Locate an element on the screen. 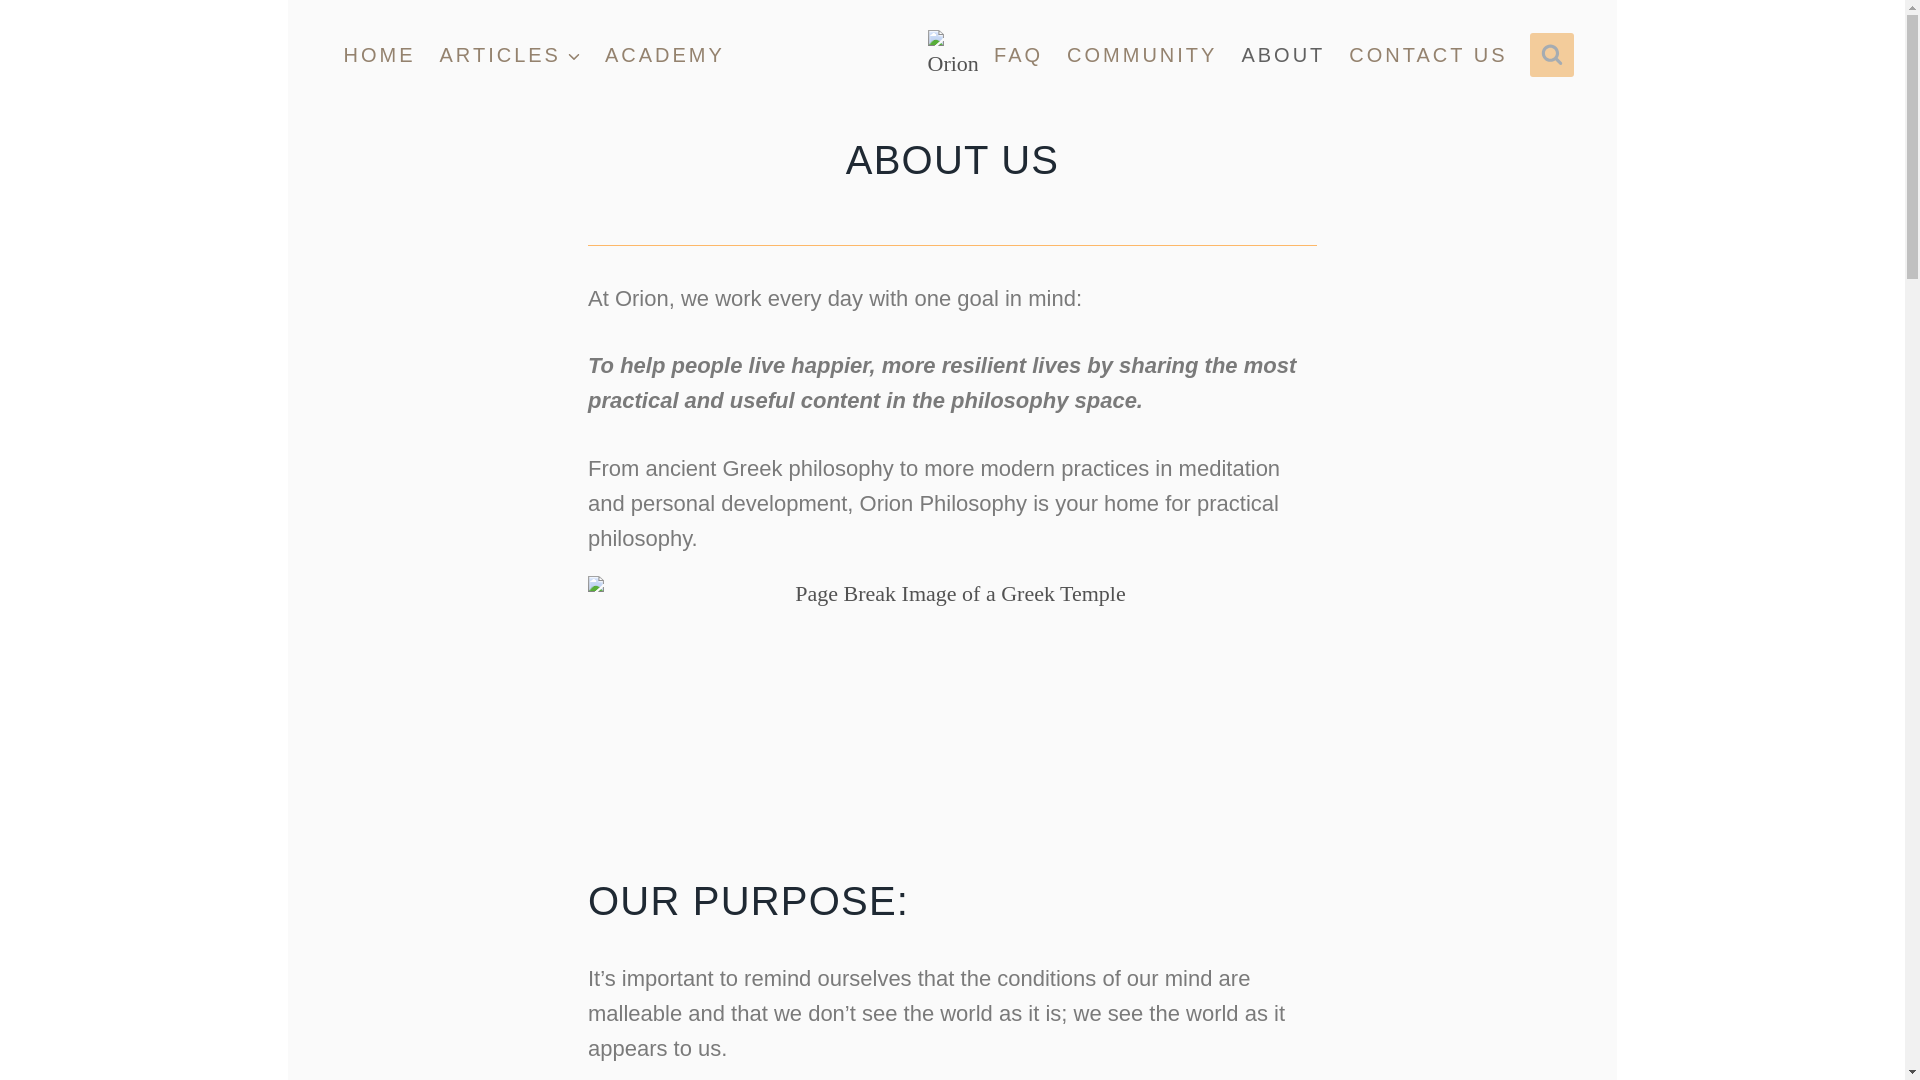 This screenshot has width=1920, height=1080. ACADEMY is located at coordinates (665, 55).